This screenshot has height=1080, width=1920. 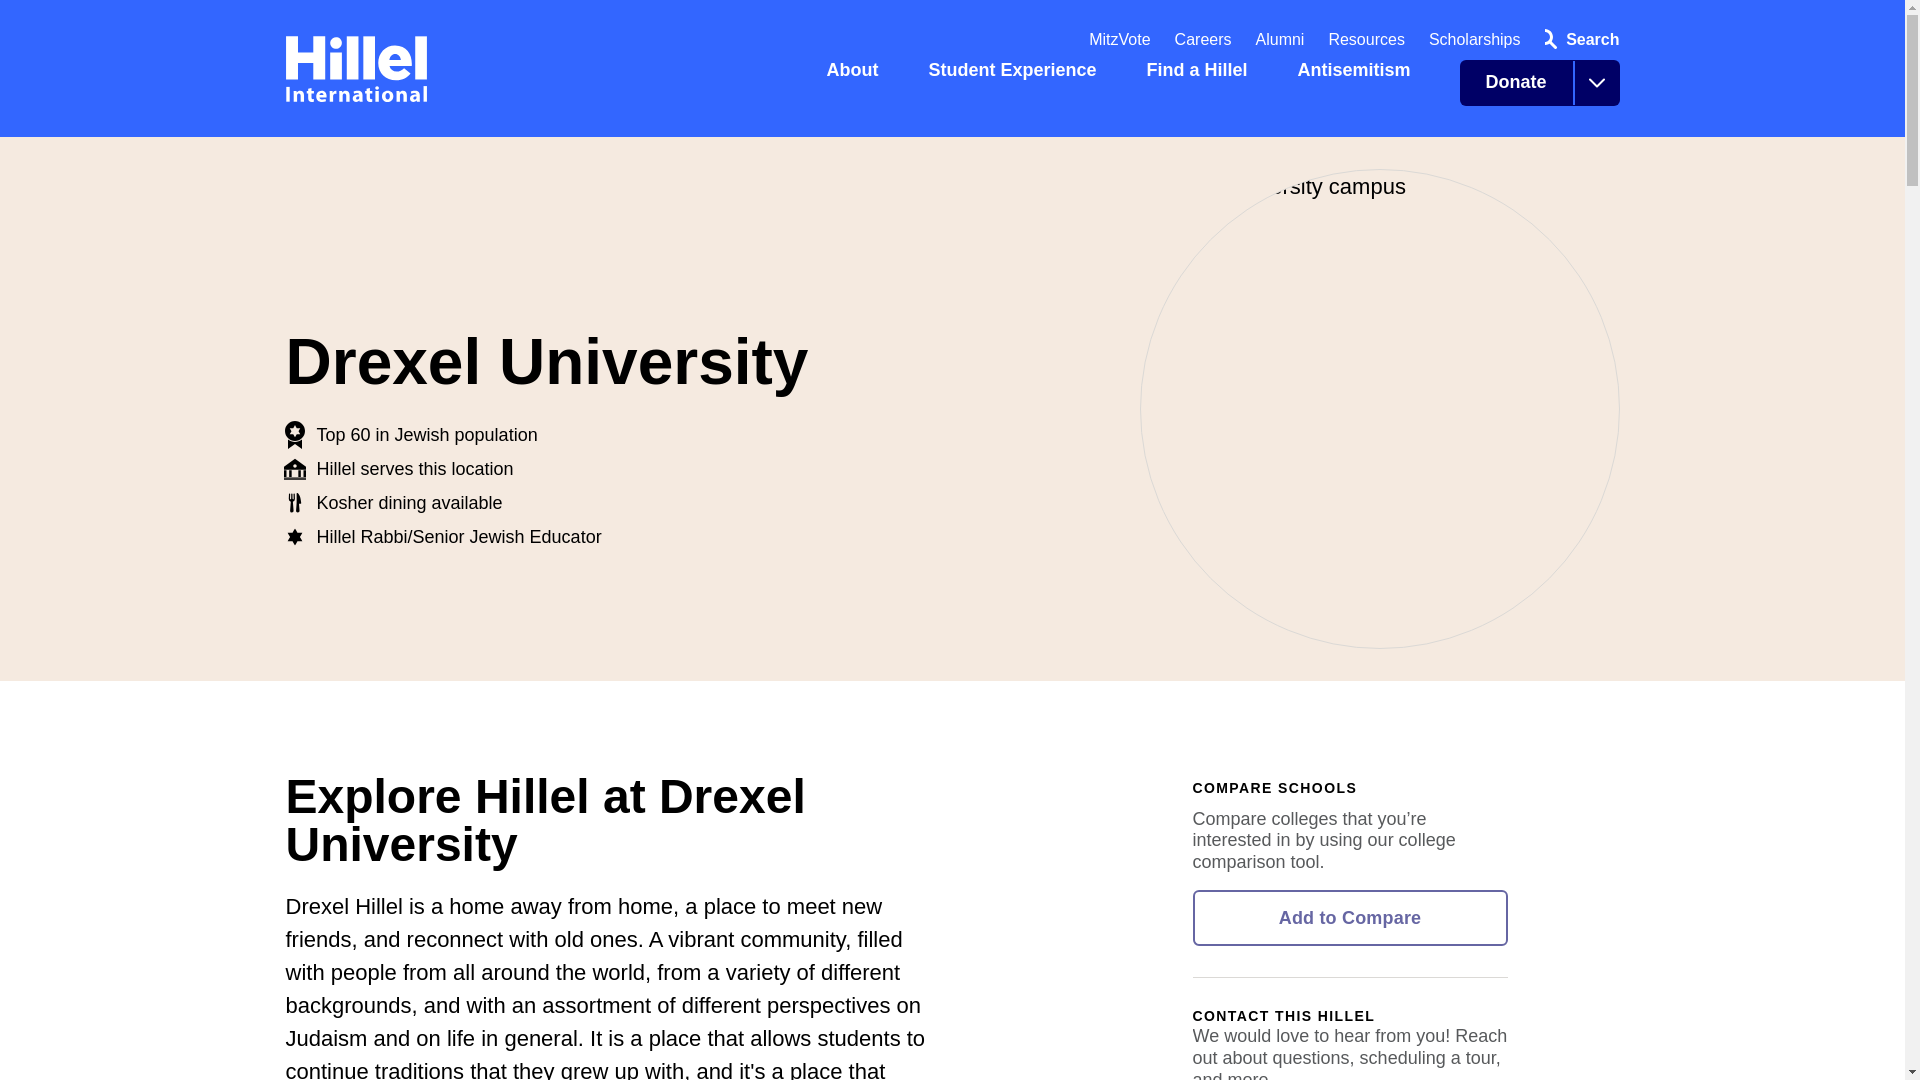 What do you see at coordinates (1577, 40) in the screenshot?
I see `Search` at bounding box center [1577, 40].